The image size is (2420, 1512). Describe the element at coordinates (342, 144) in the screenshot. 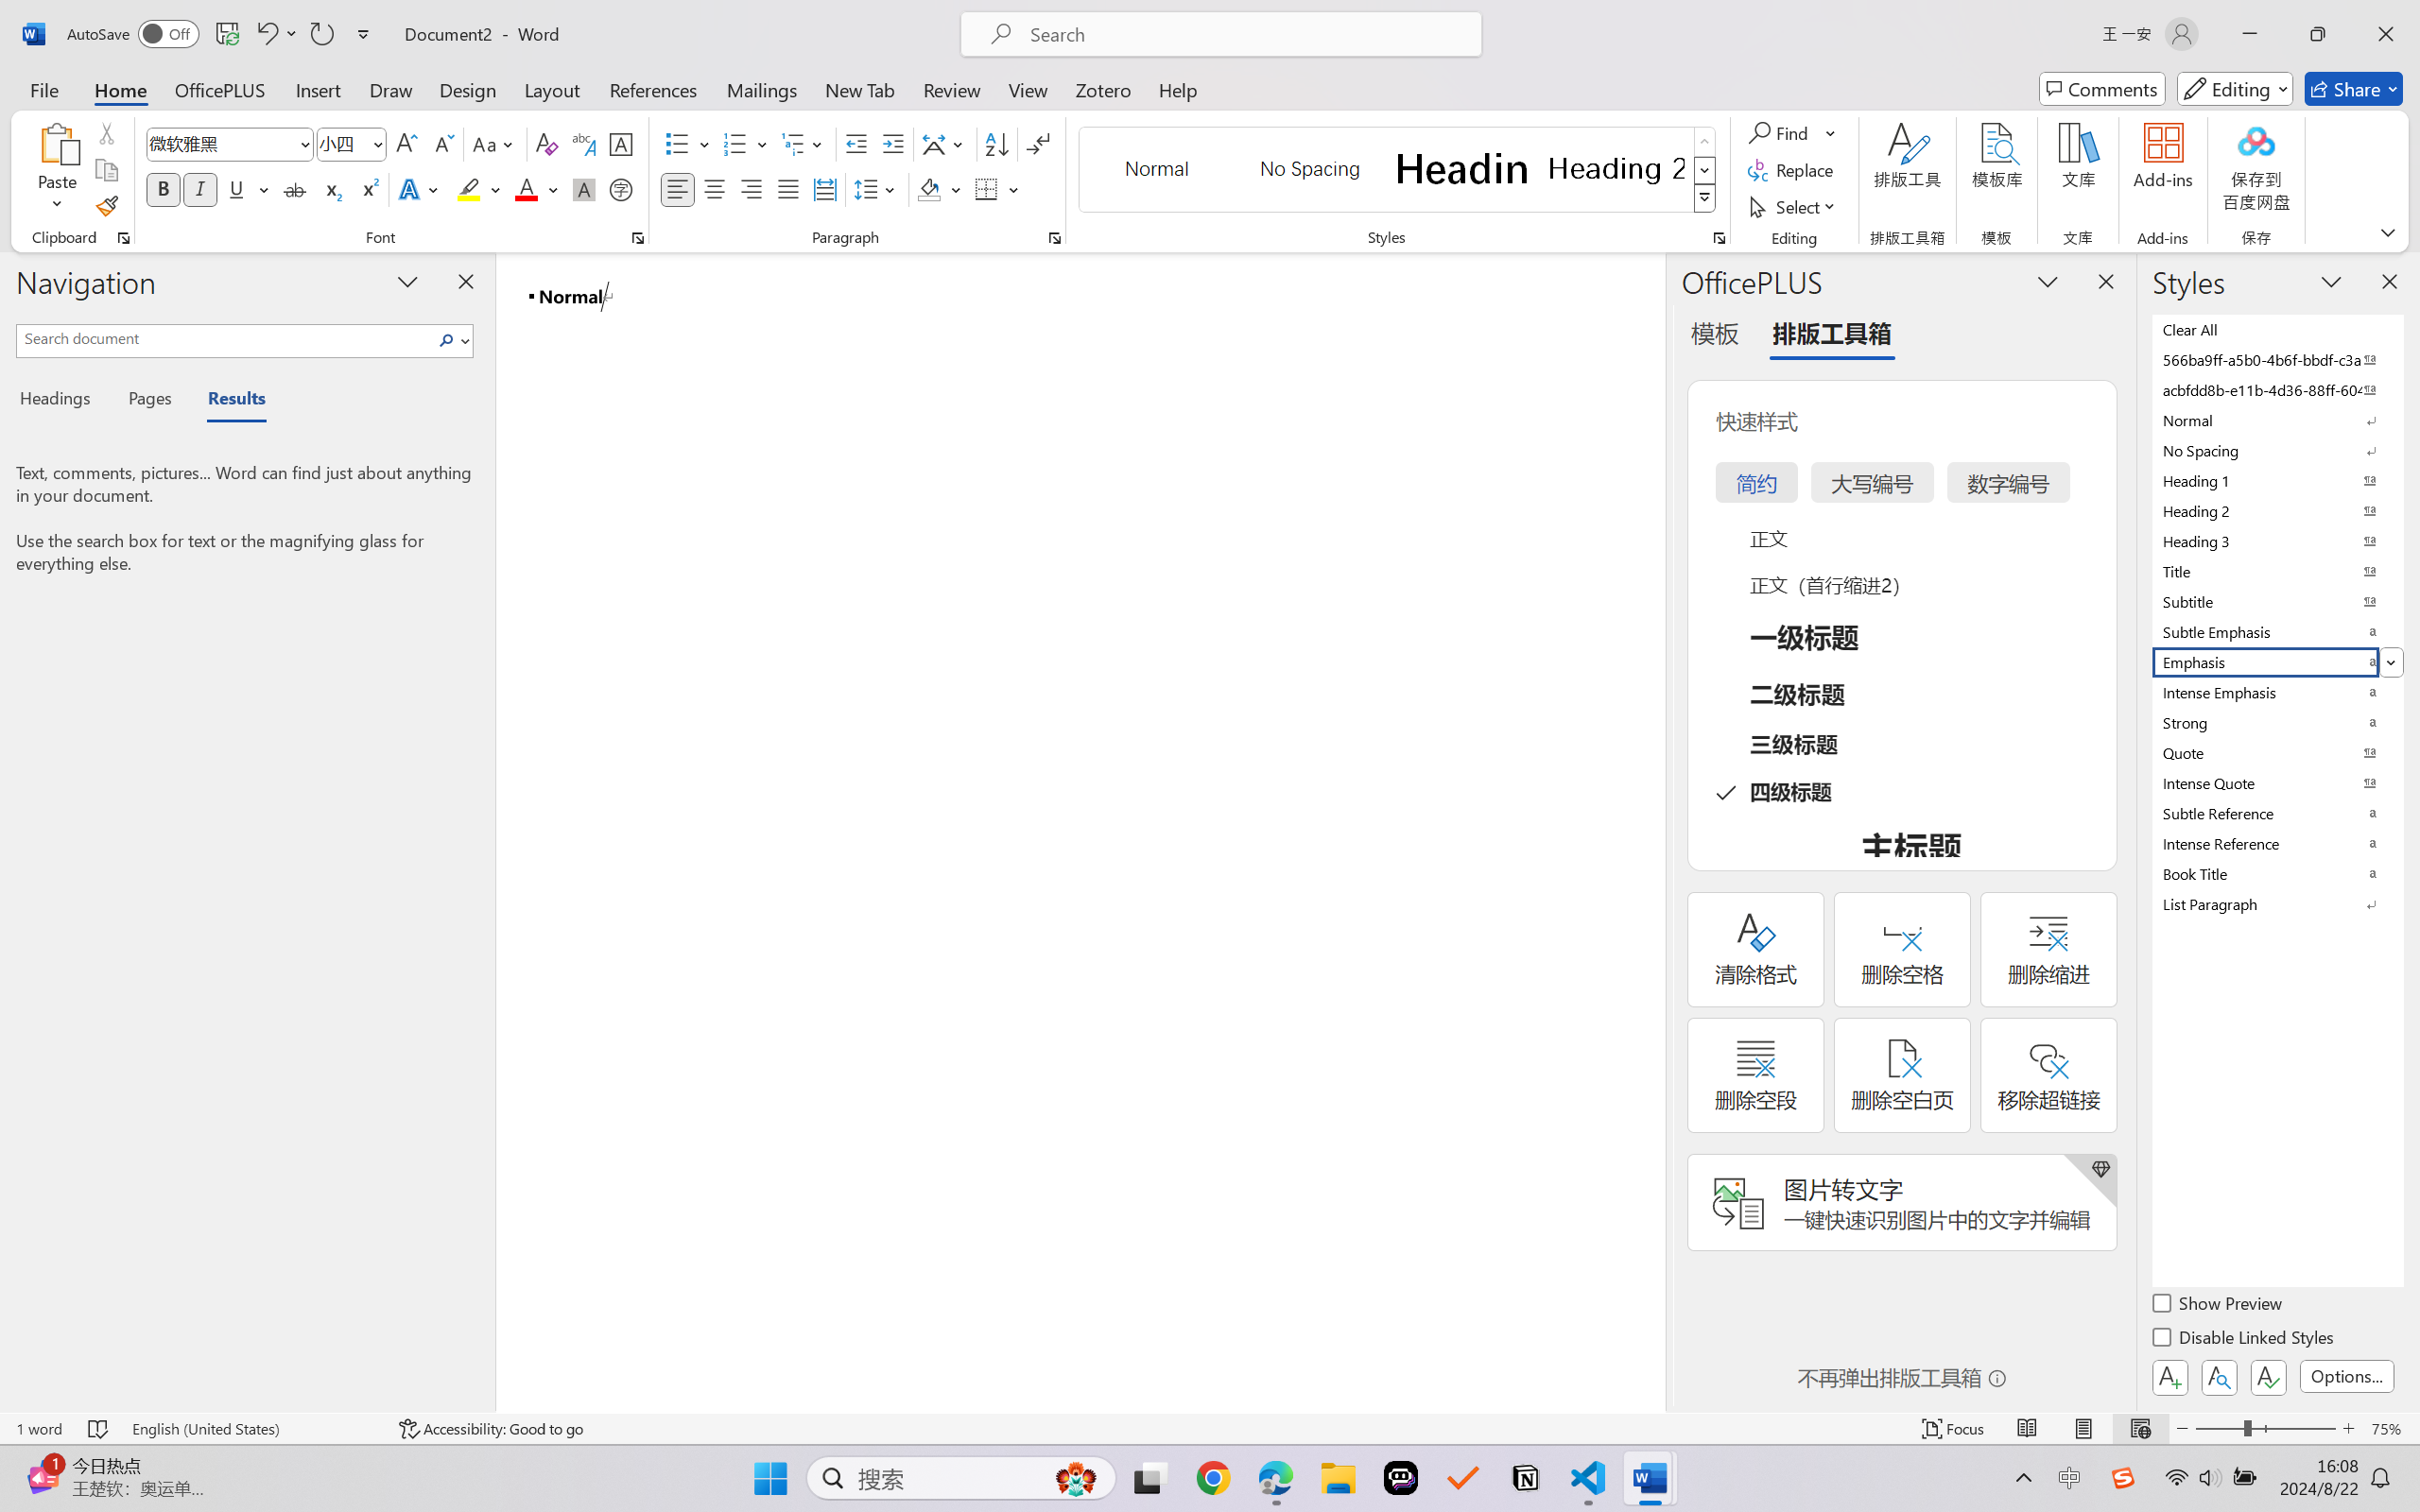

I see `Font Size` at that location.